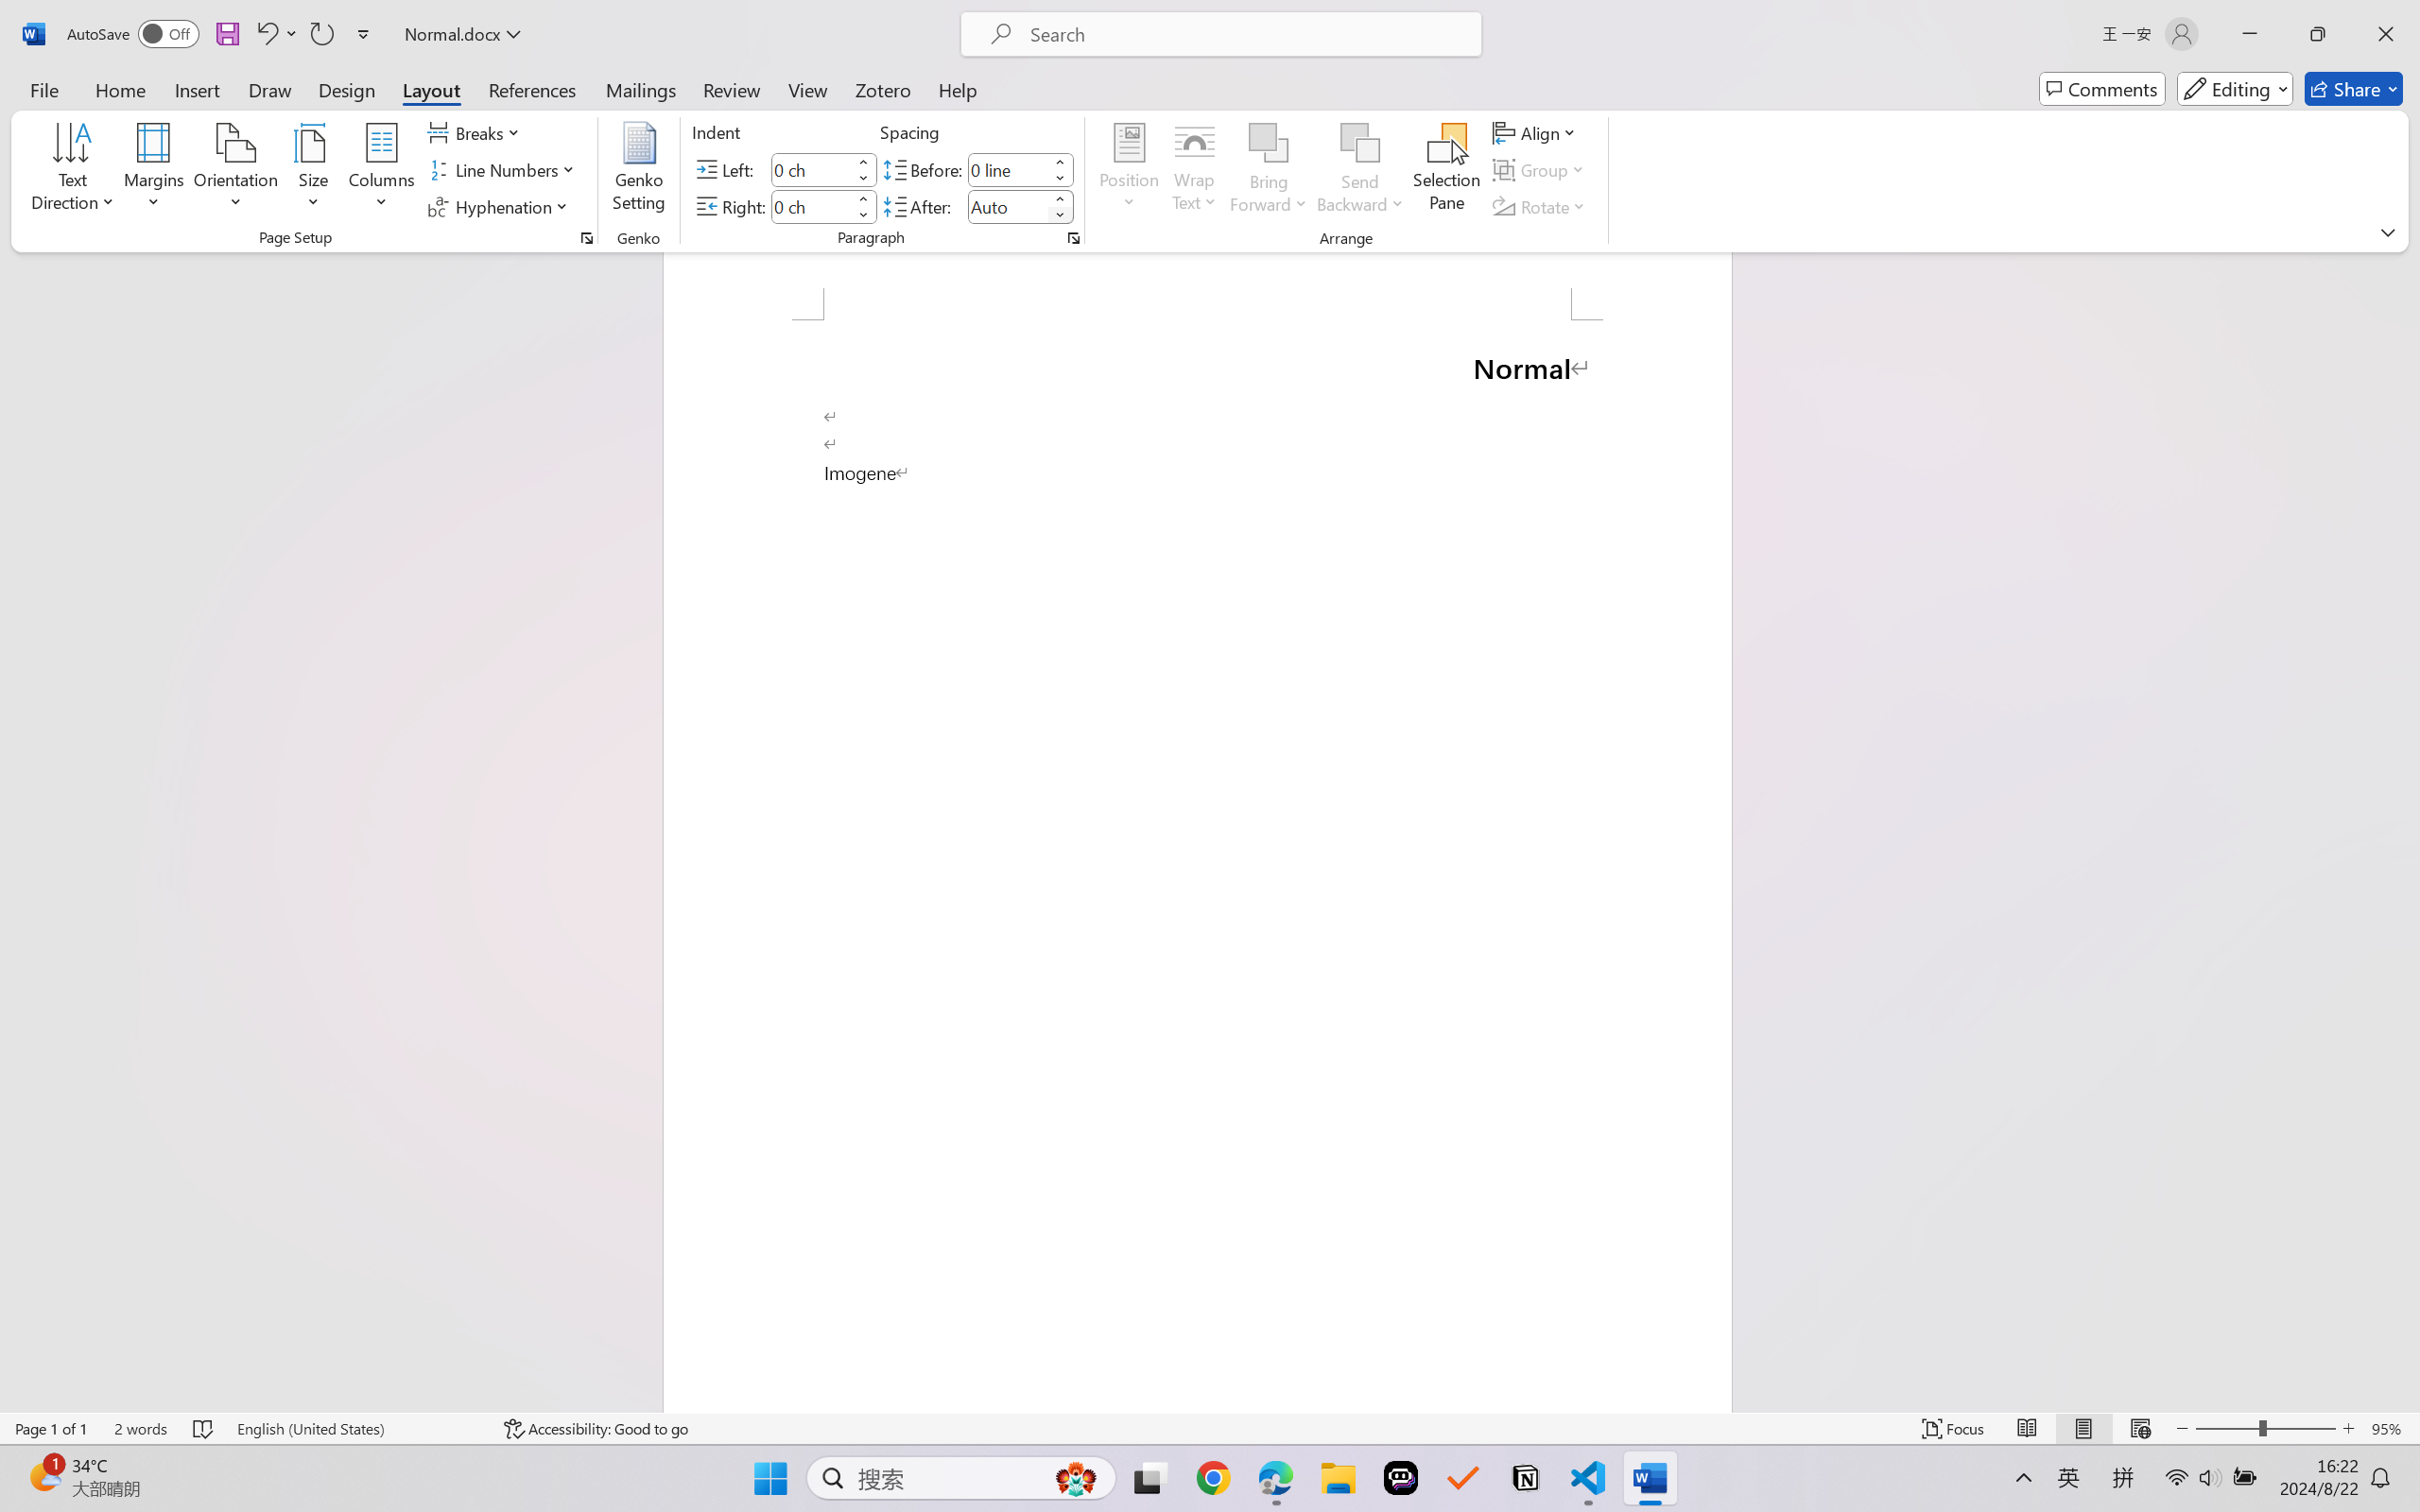 Image resolution: width=2420 pixels, height=1512 pixels. What do you see at coordinates (51, 1429) in the screenshot?
I see `Page Number Page 1 of 1` at bounding box center [51, 1429].